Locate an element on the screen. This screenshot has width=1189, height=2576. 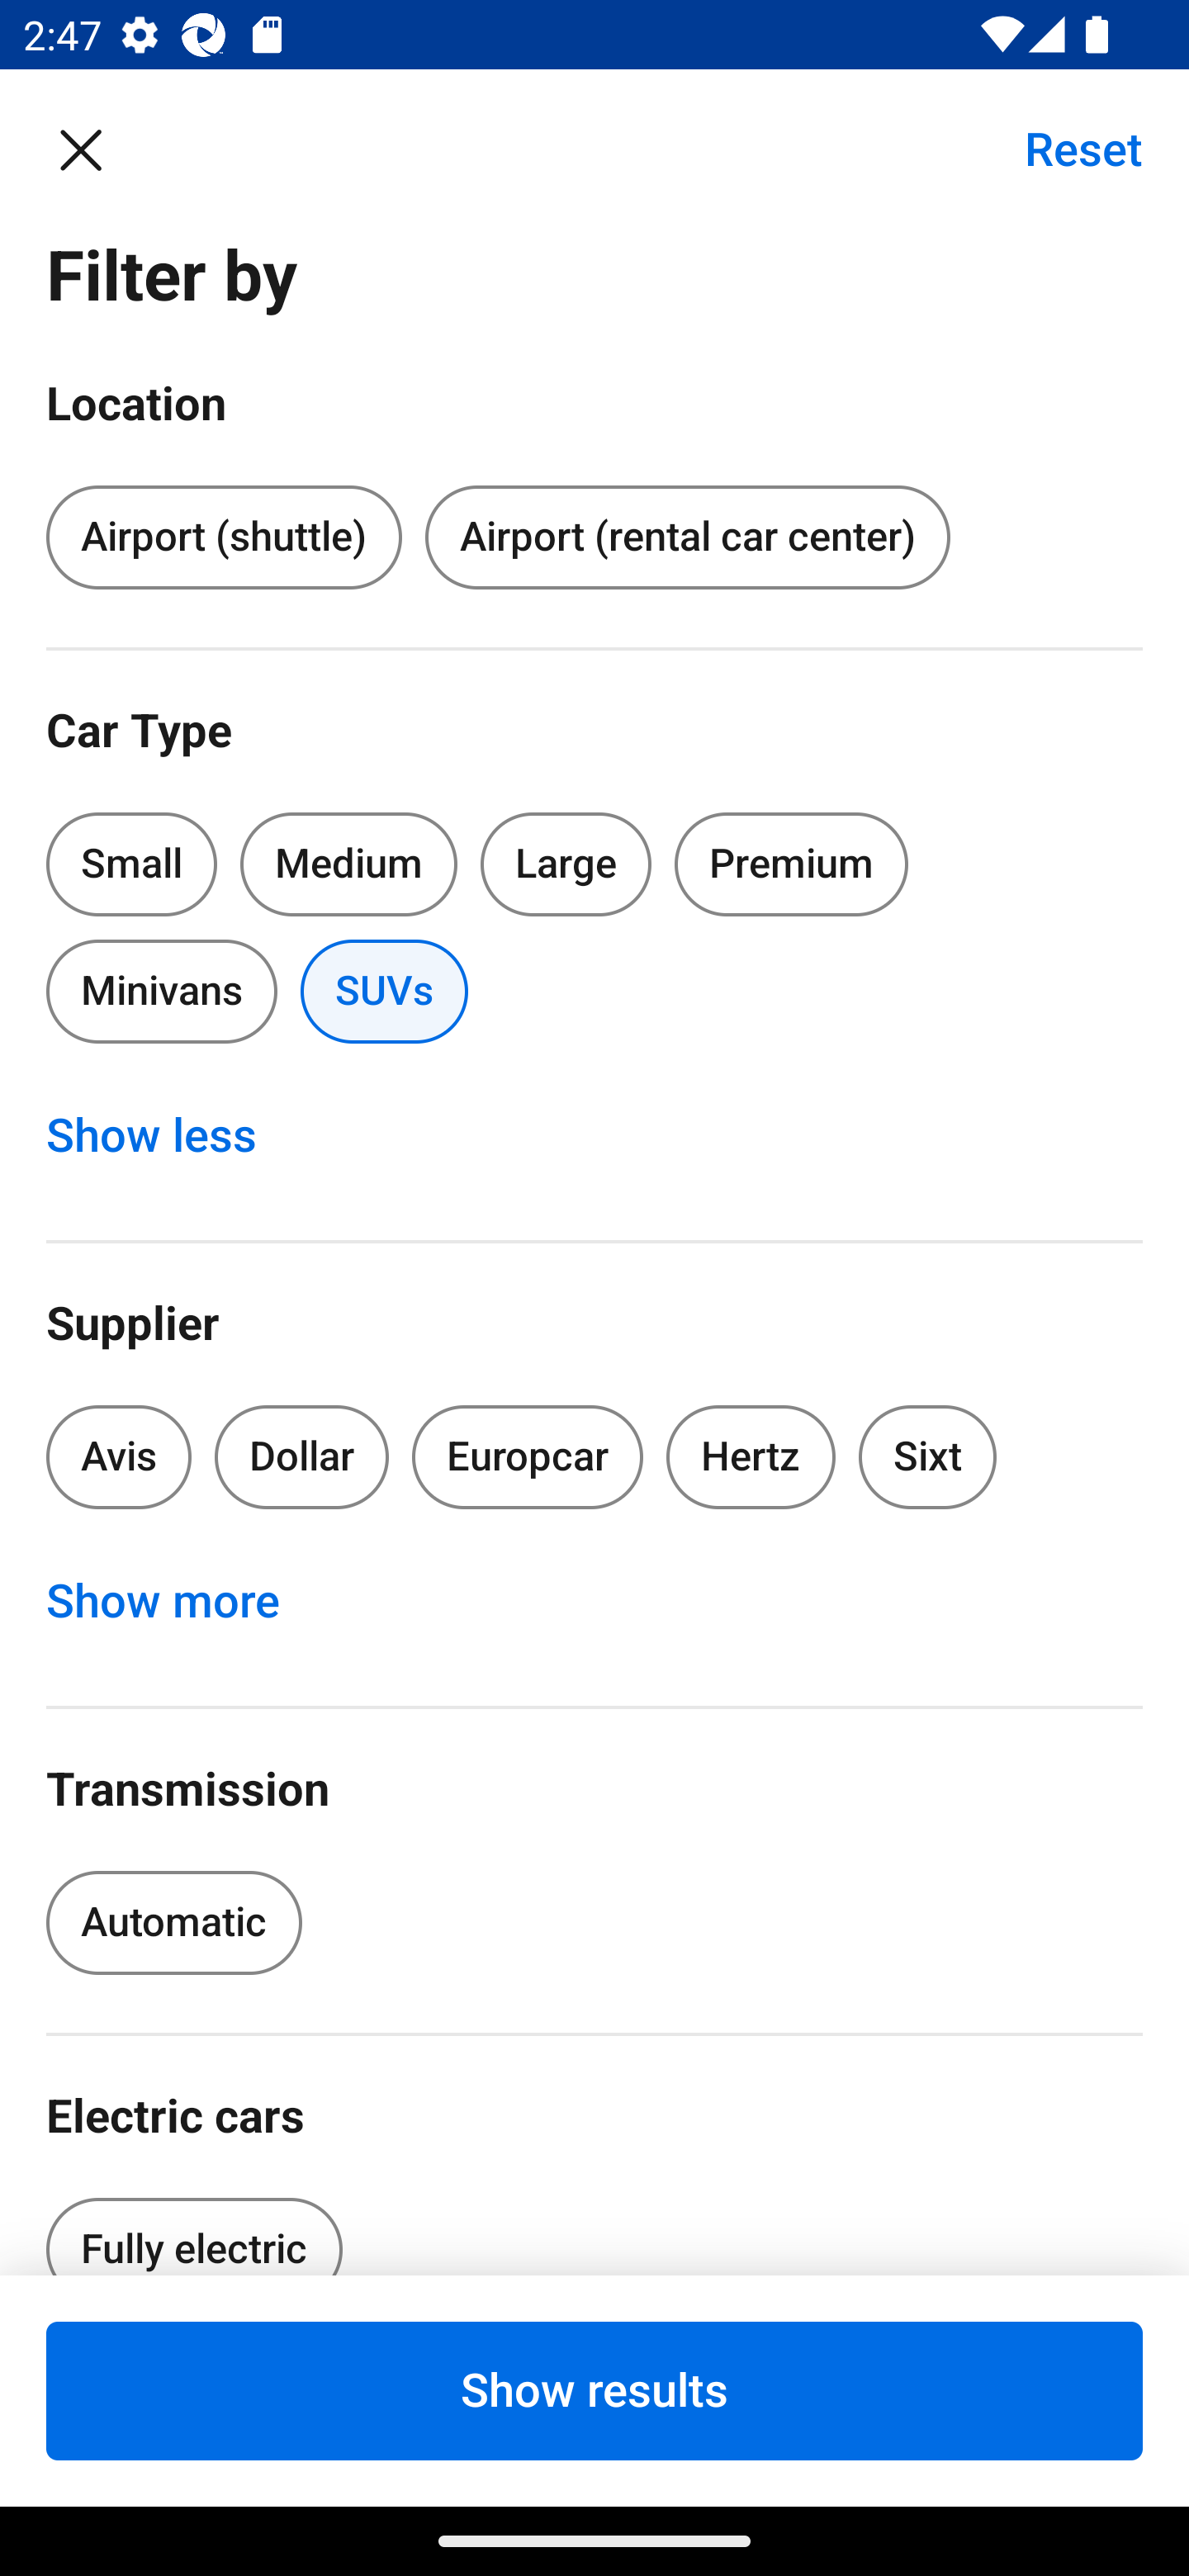
Dollar is located at coordinates (302, 1458).